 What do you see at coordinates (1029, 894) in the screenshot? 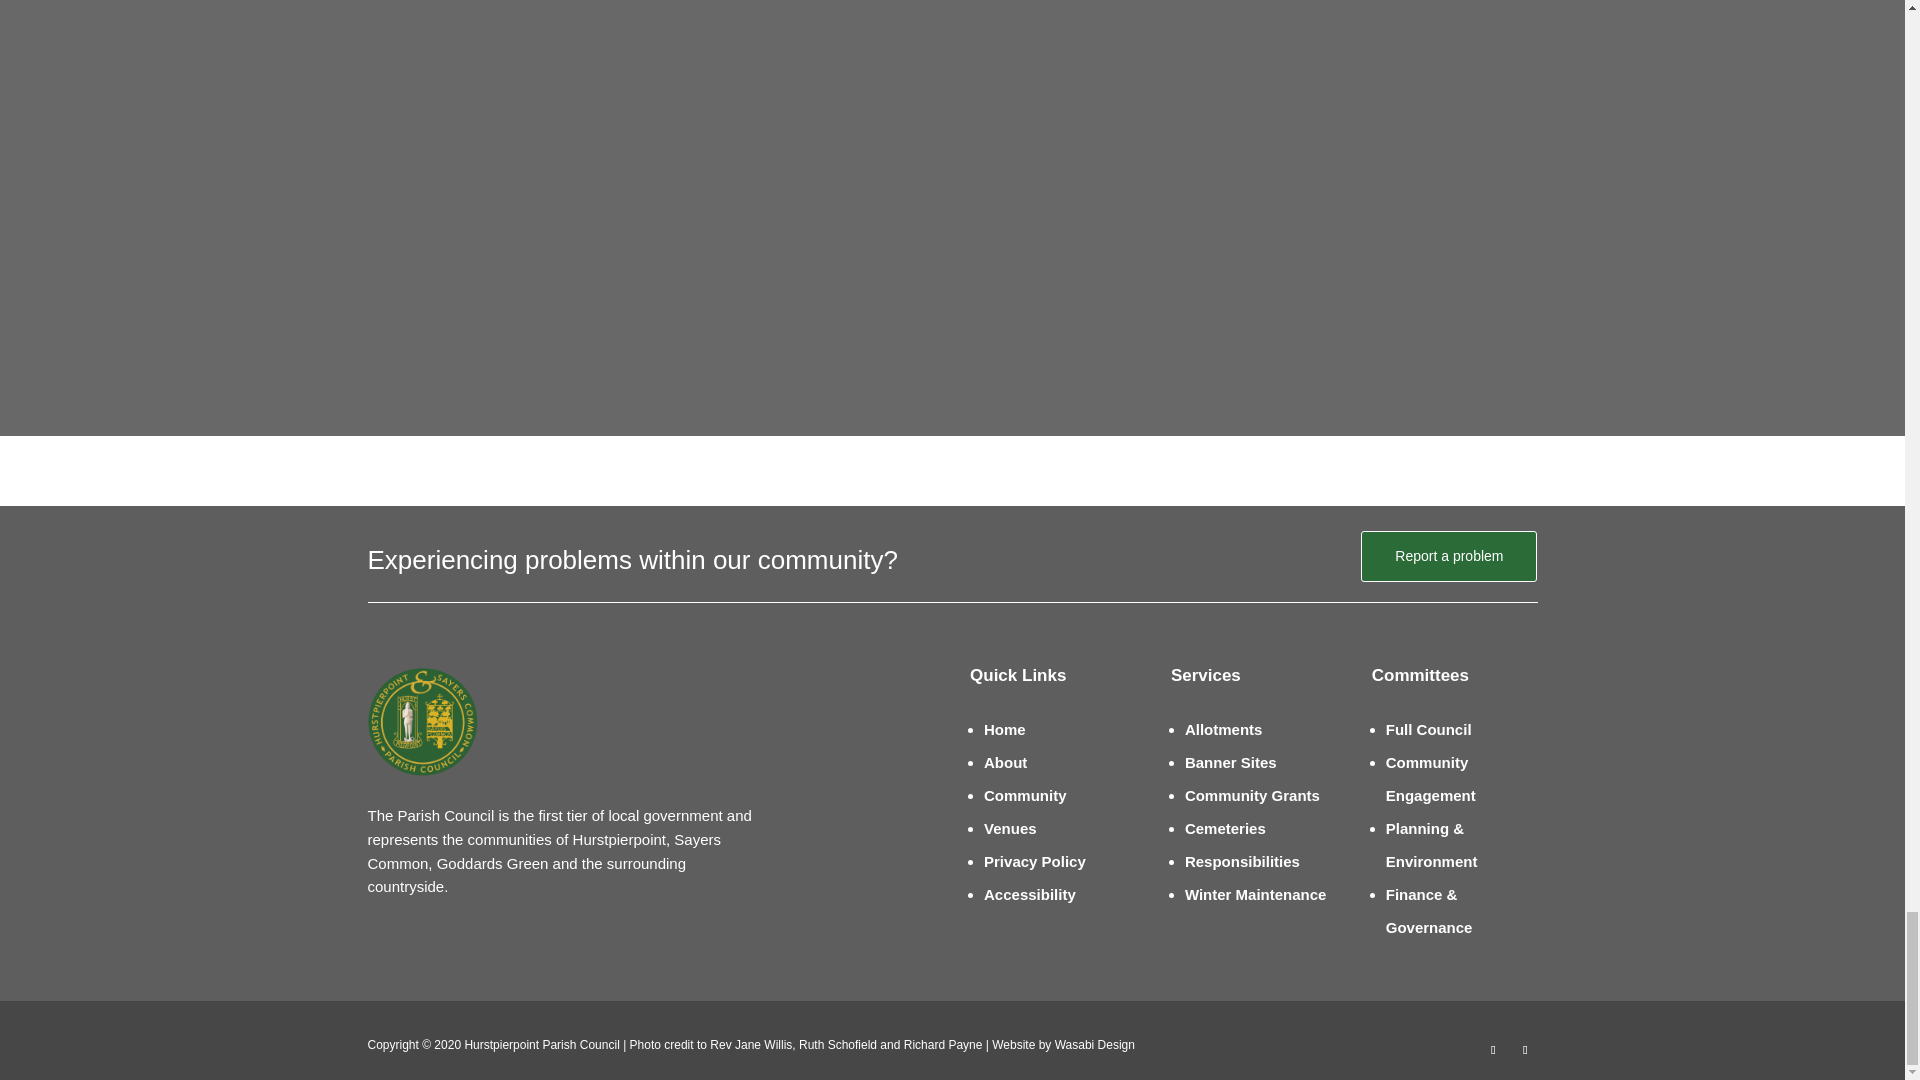
I see `accessibility statement` at bounding box center [1029, 894].